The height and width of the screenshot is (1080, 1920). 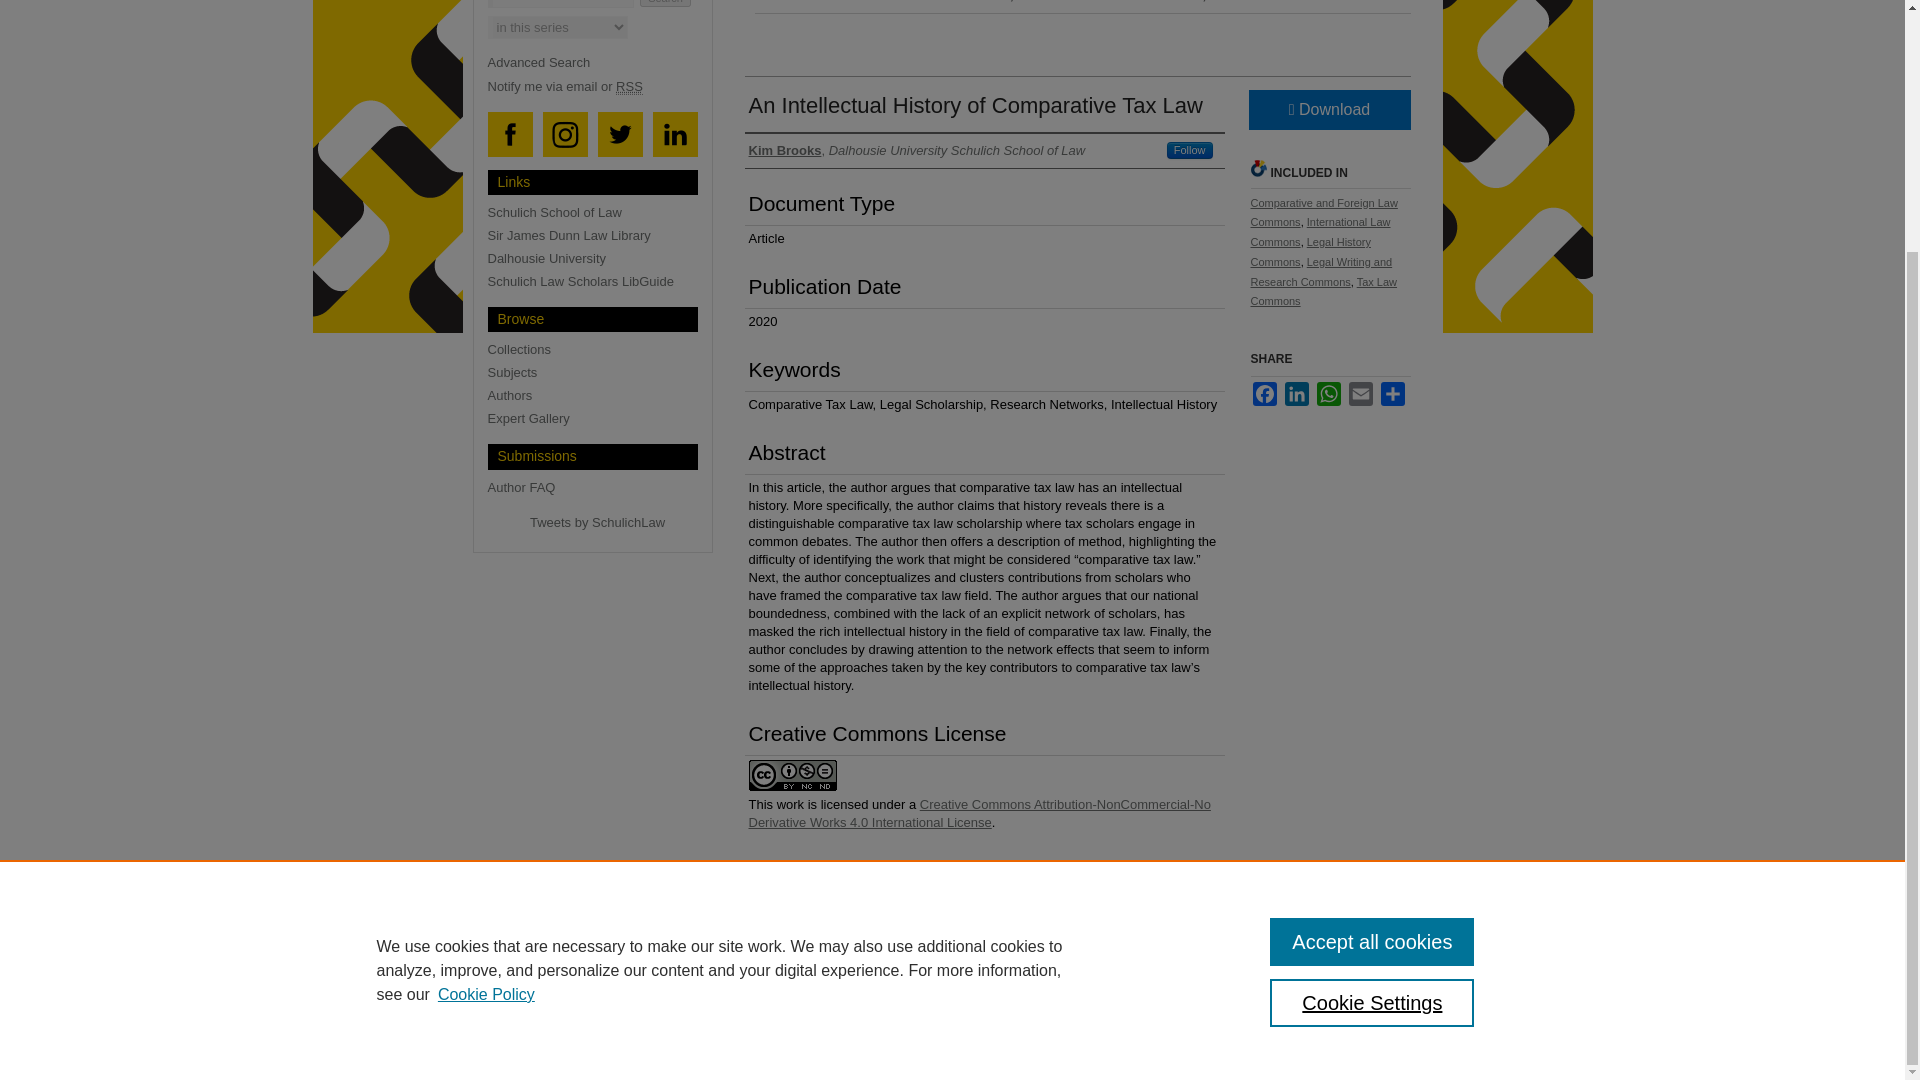 I want to click on WhatsApp, so click(x=1328, y=394).